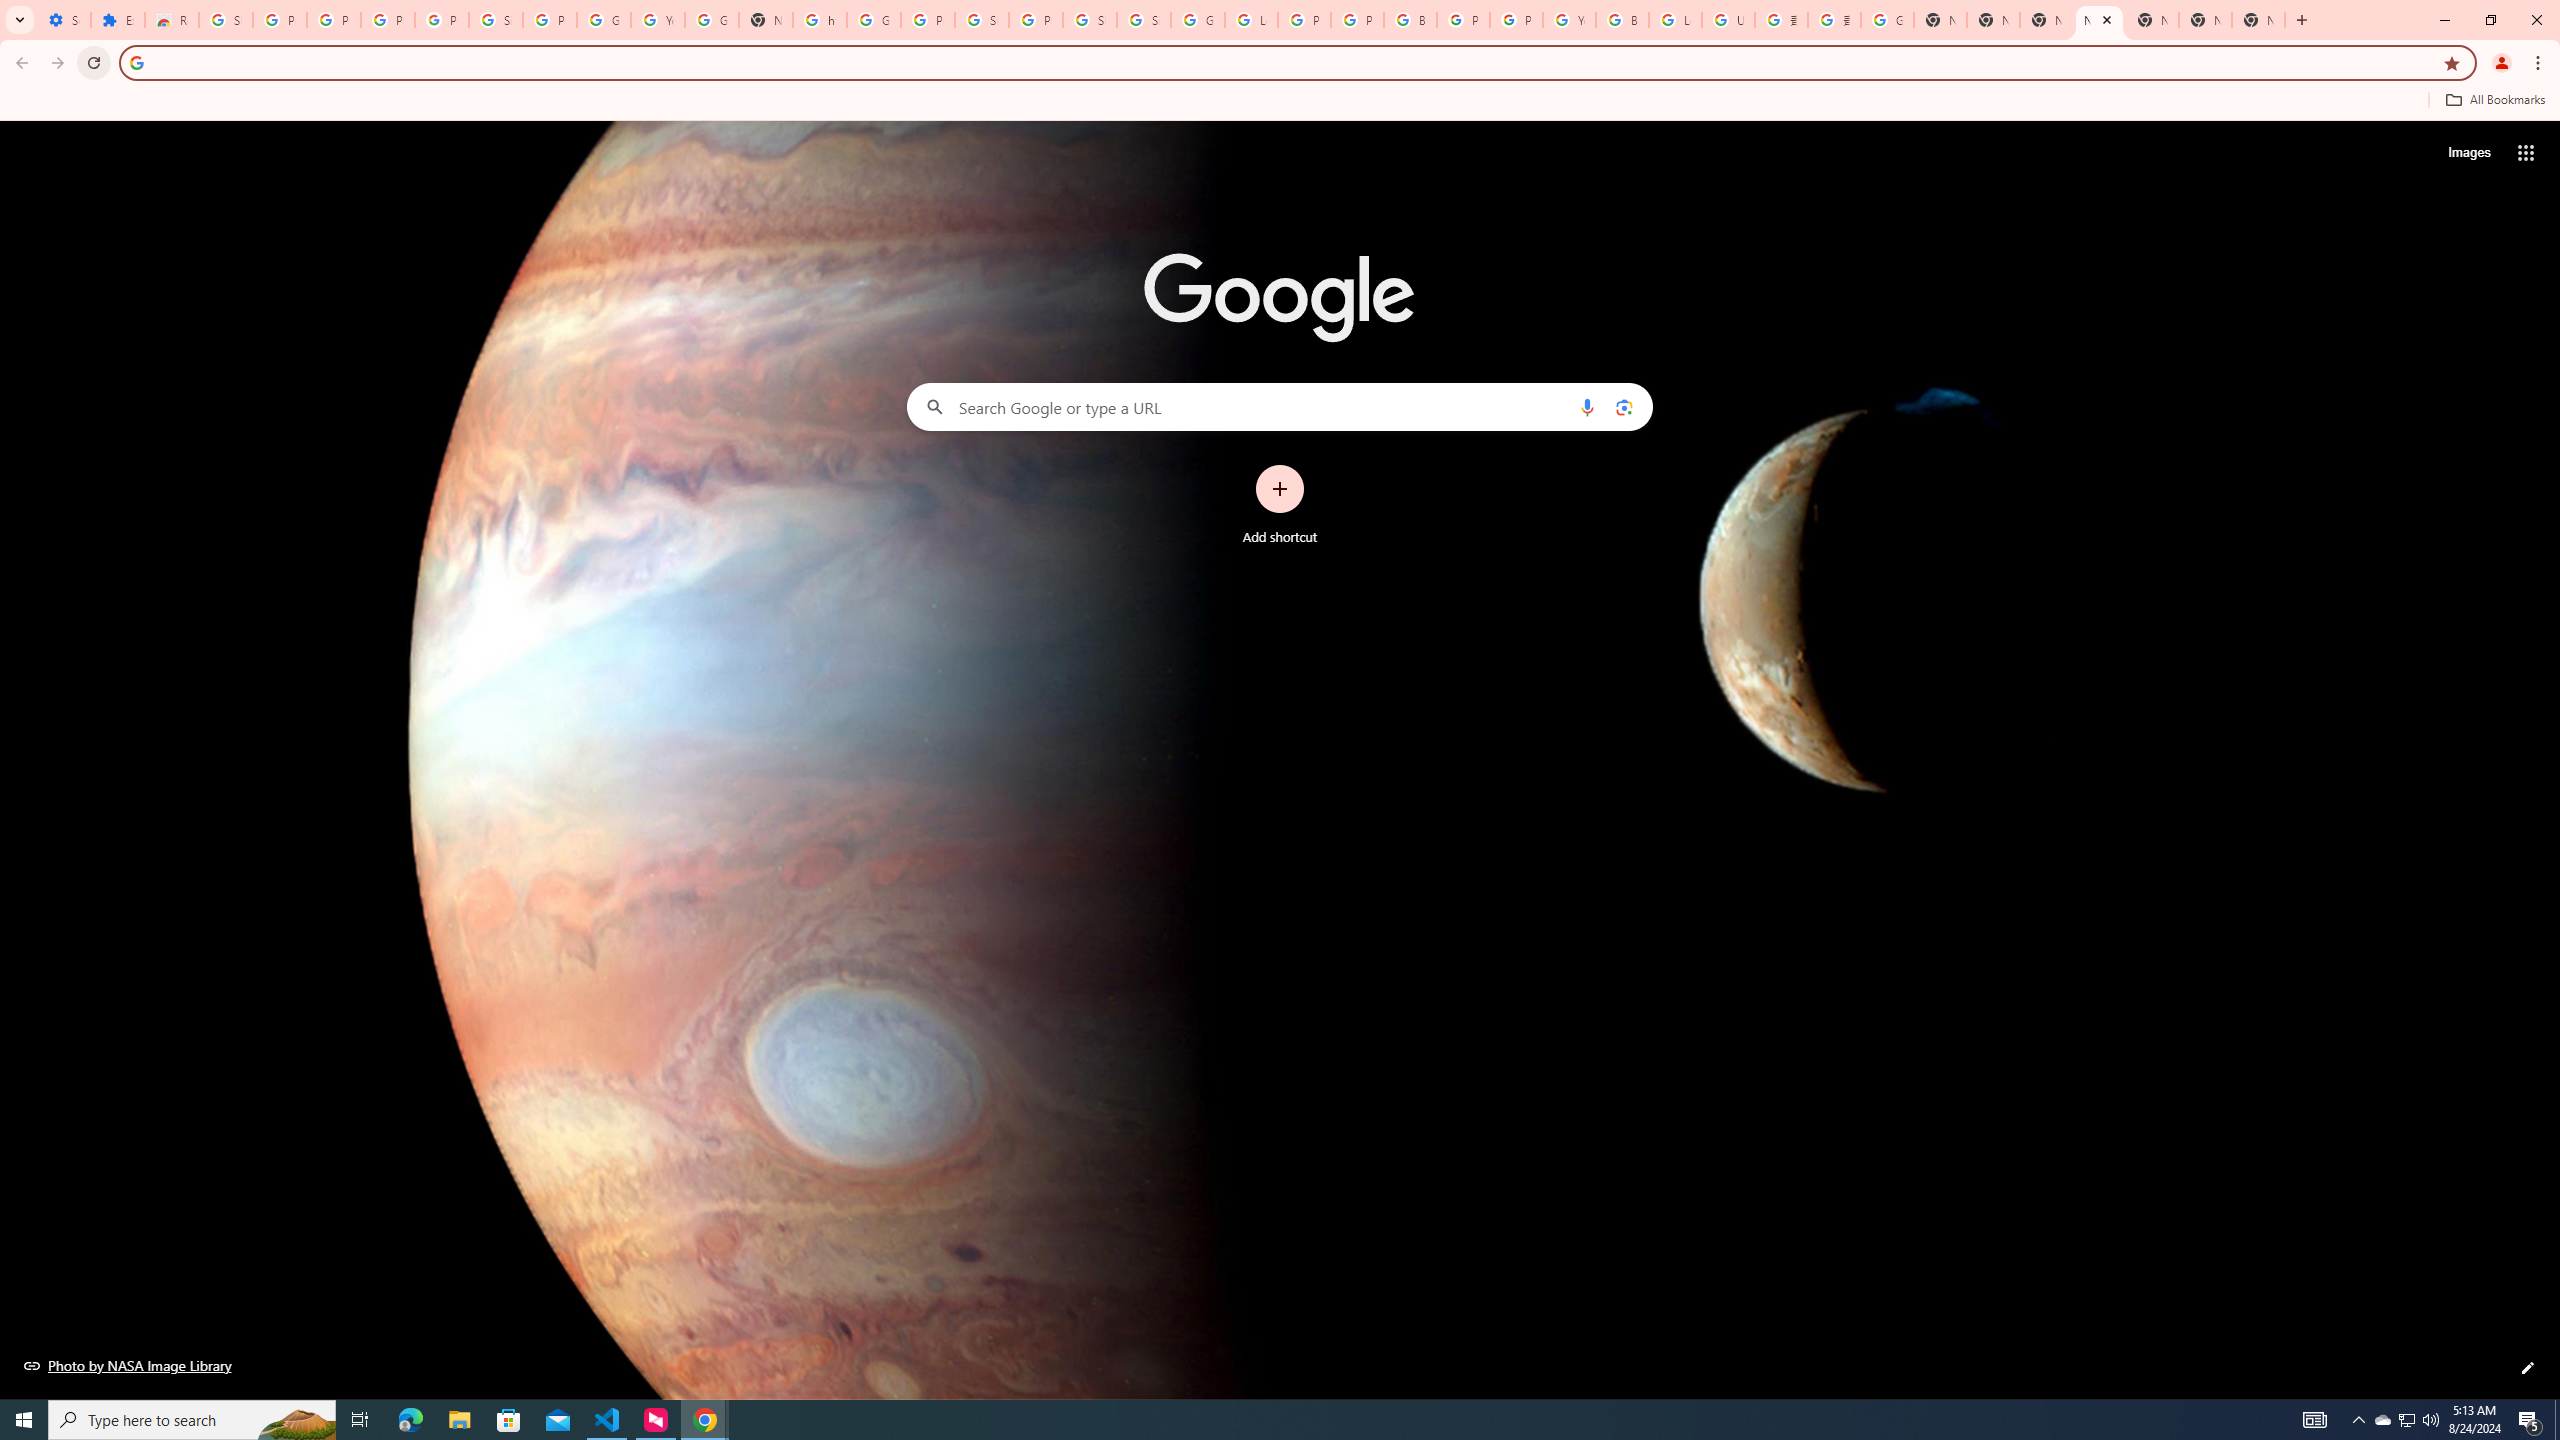  Describe the element at coordinates (1304, 20) in the screenshot. I see `Privacy Help Center - Policies Help` at that location.